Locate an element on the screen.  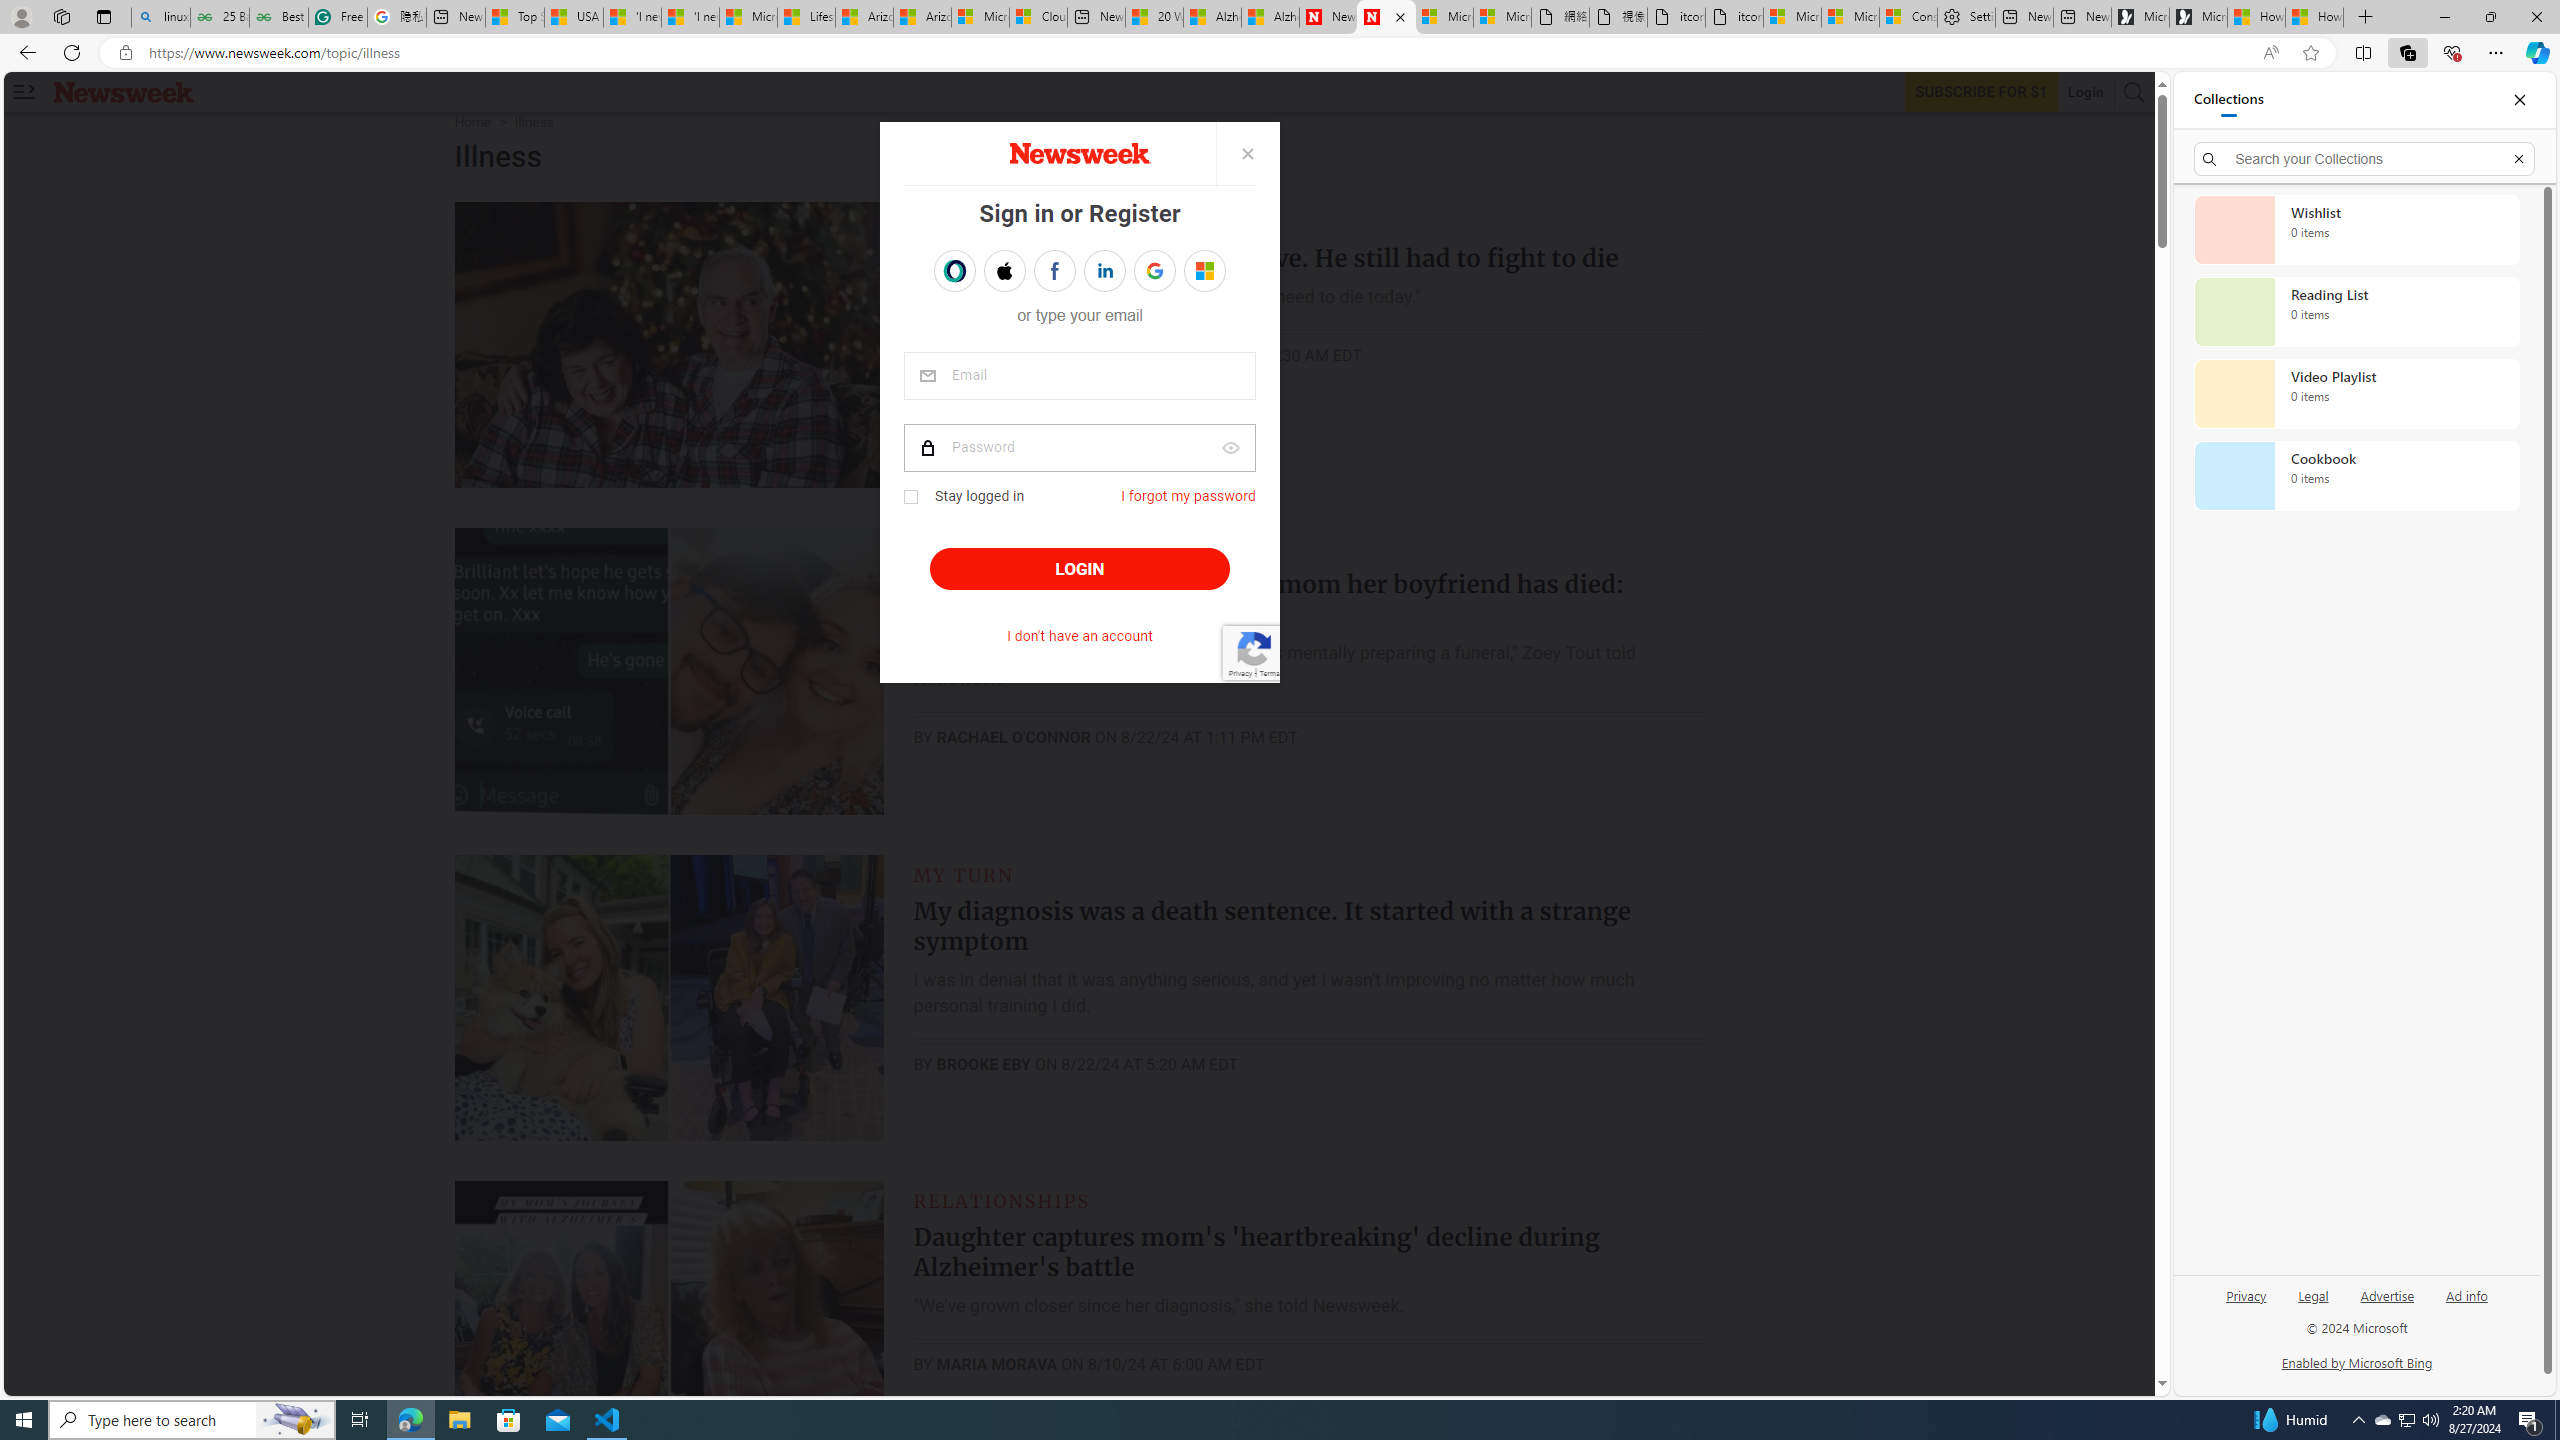
MY TURN is located at coordinates (963, 874).